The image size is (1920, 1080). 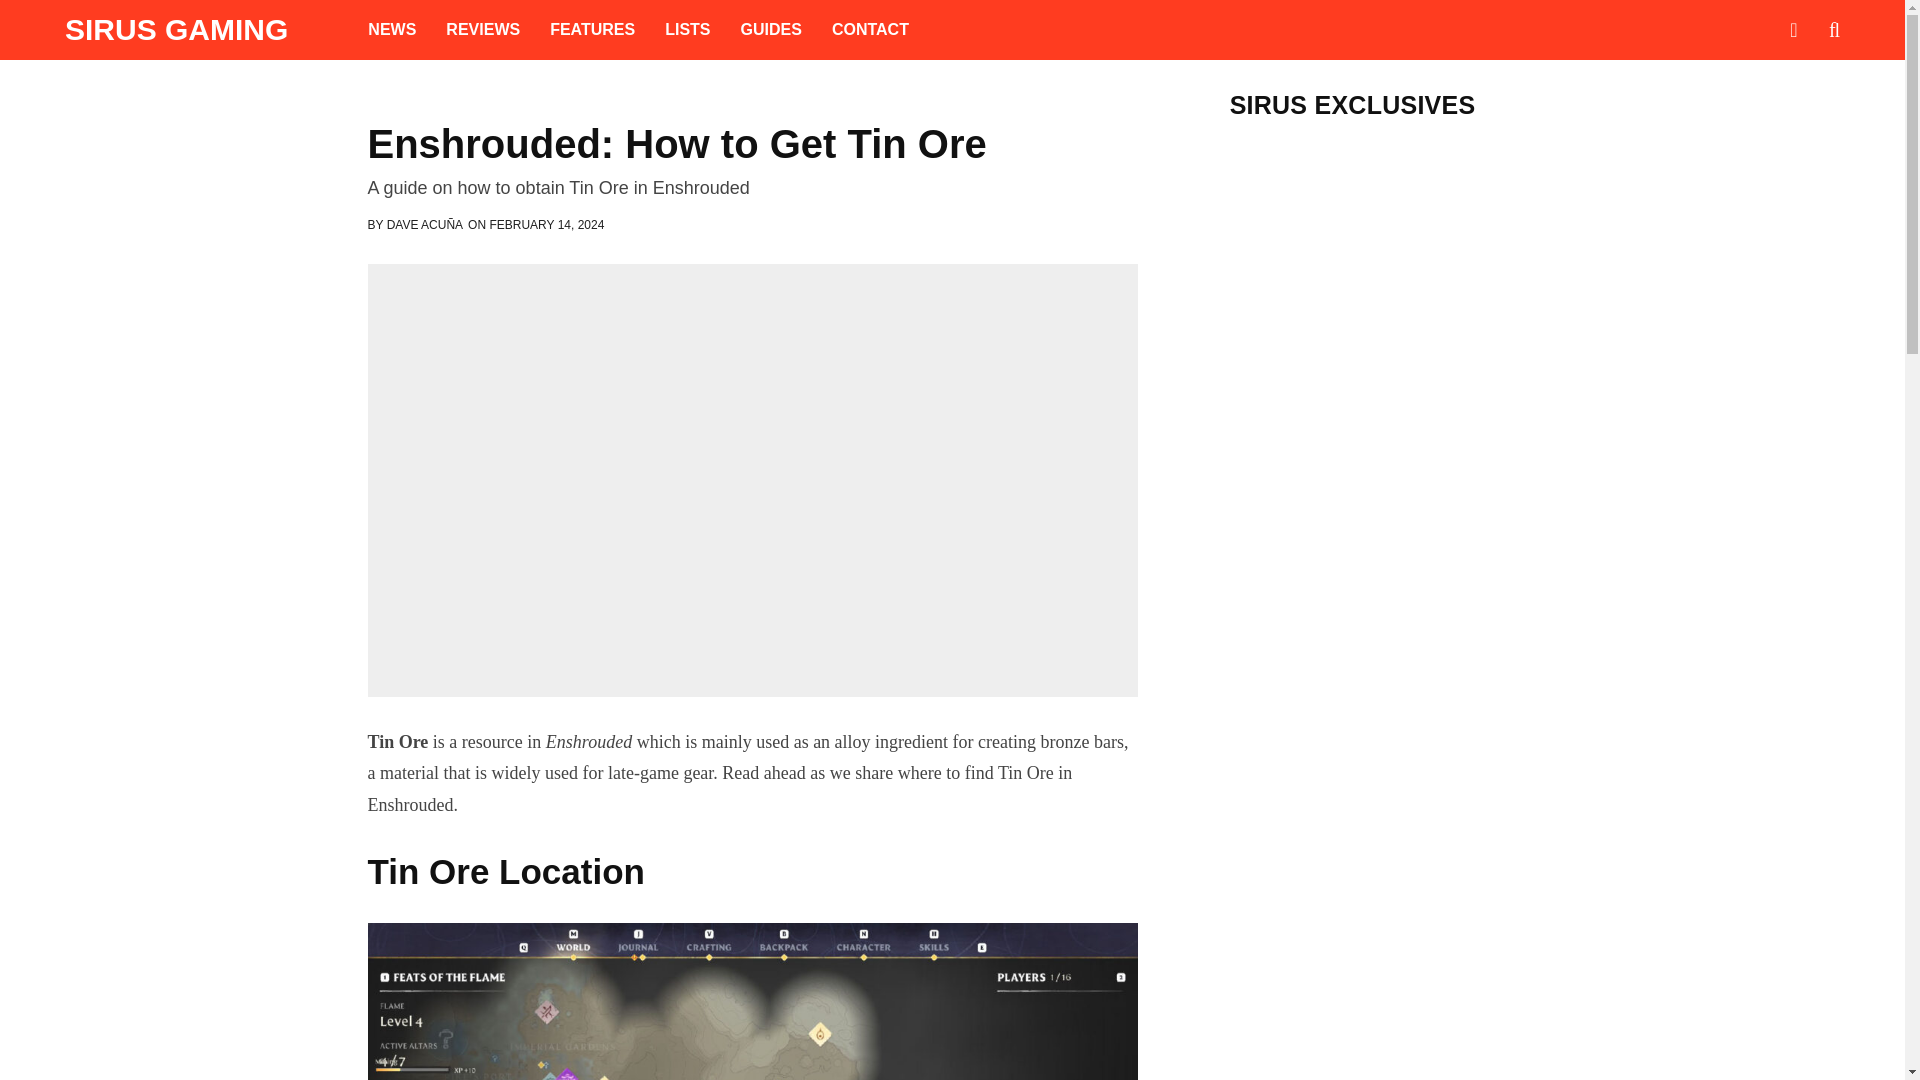 I want to click on SIRUS GAMING, so click(x=176, y=30).